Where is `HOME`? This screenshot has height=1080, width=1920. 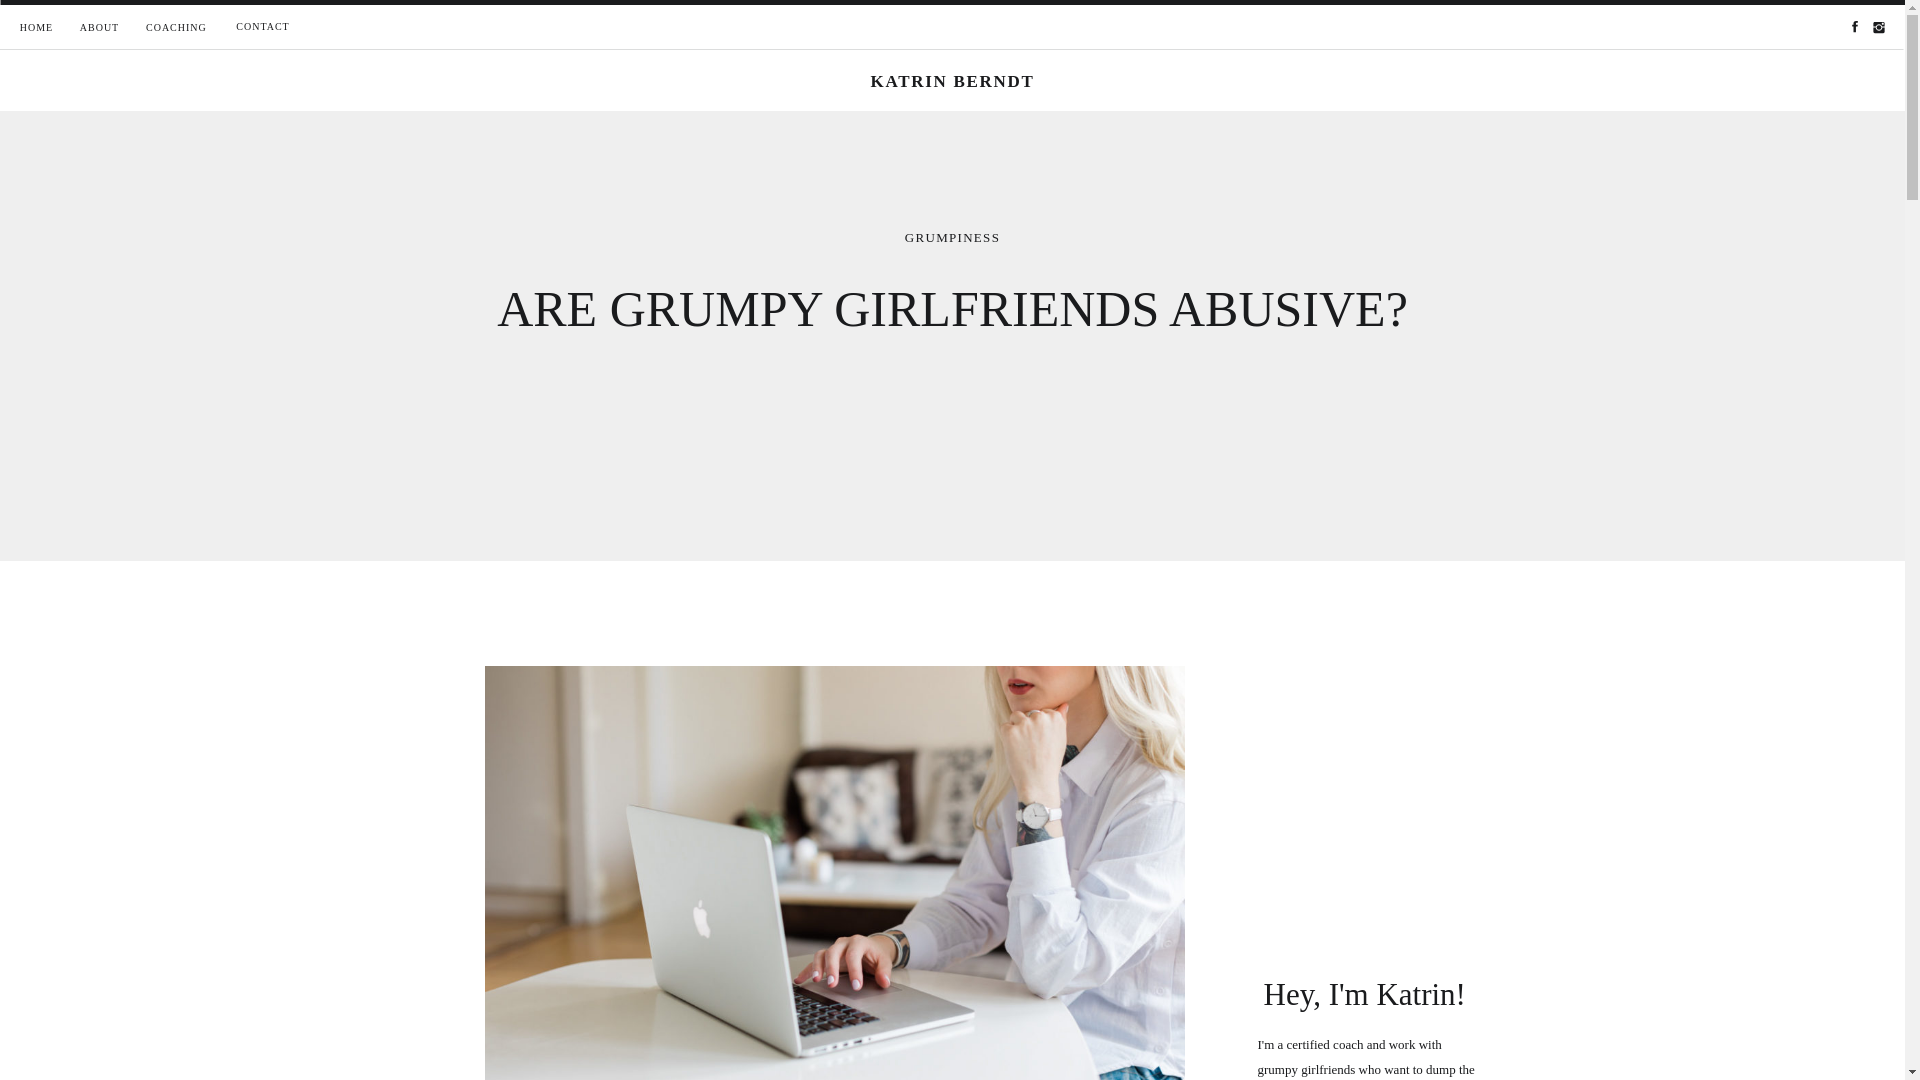 HOME is located at coordinates (36, 28).